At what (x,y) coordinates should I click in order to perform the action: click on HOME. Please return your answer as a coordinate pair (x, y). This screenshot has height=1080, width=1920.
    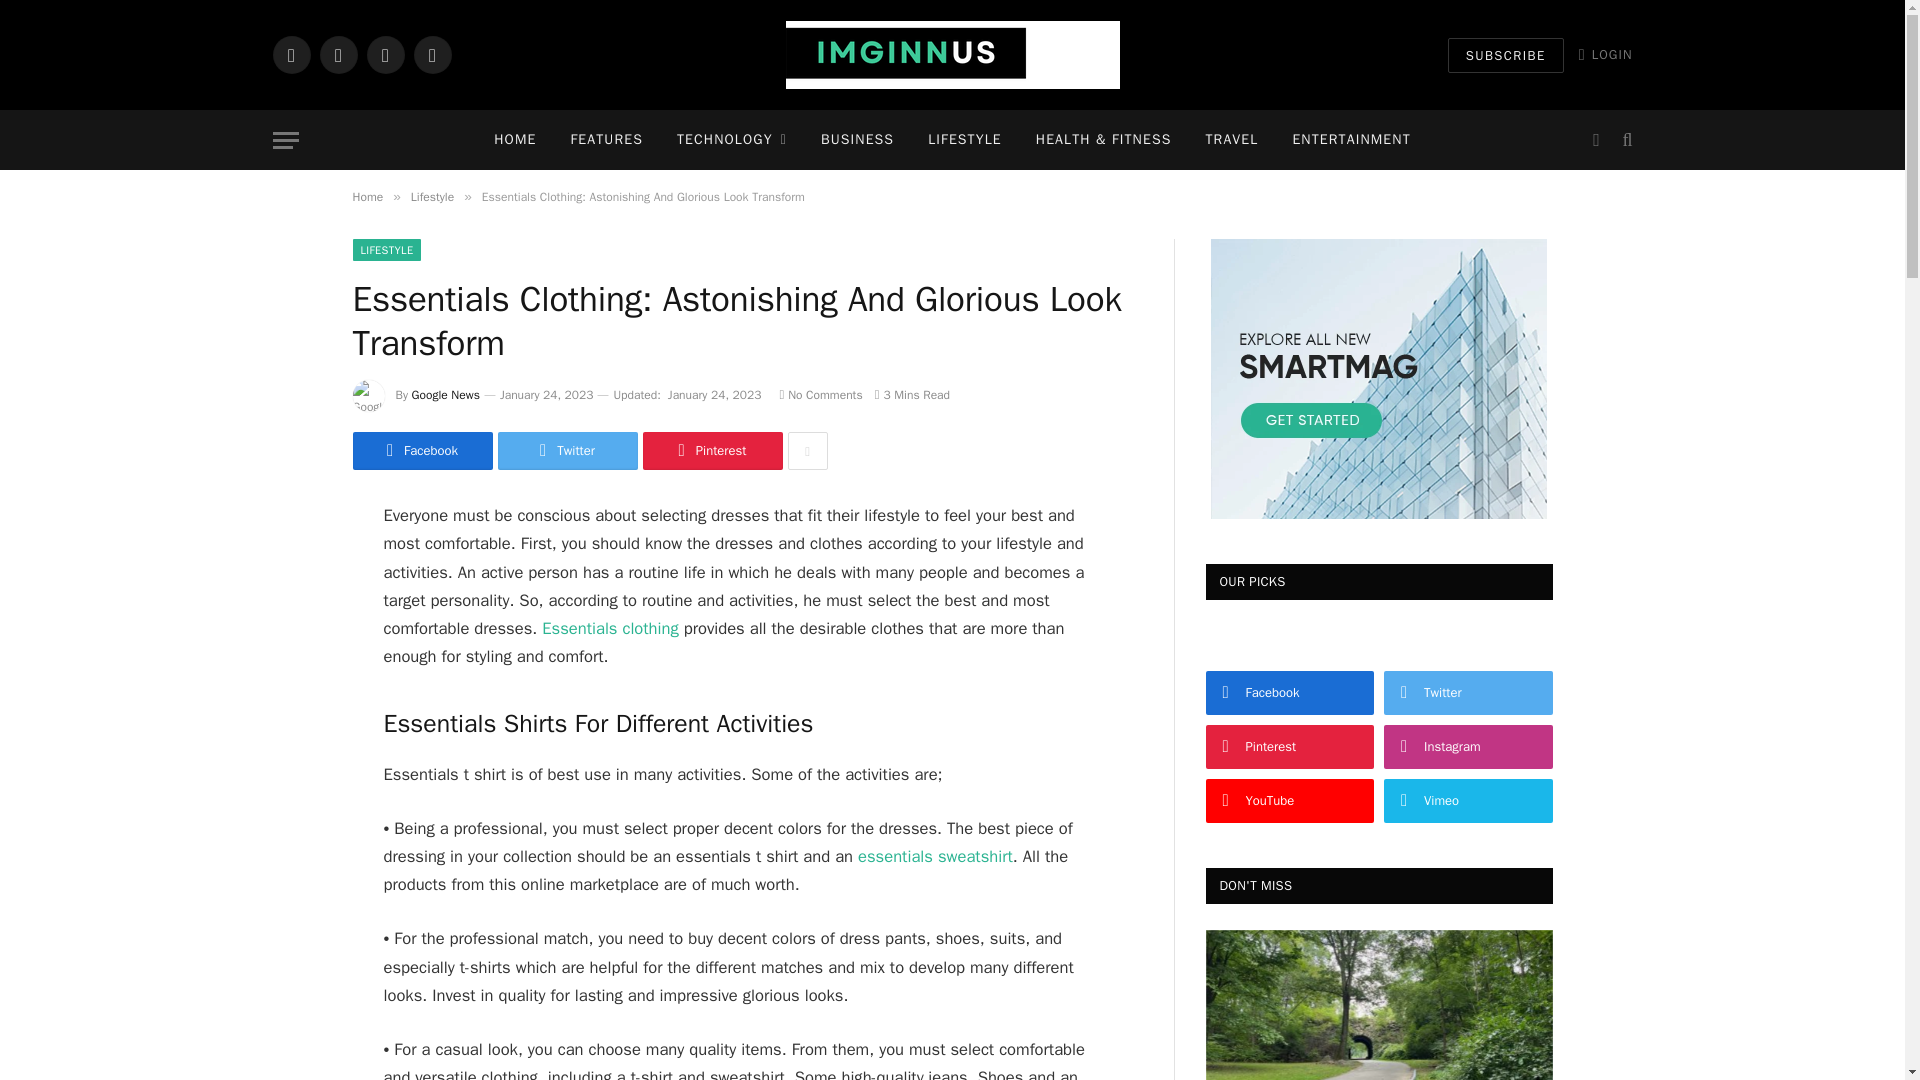
    Looking at the image, I should click on (514, 140).